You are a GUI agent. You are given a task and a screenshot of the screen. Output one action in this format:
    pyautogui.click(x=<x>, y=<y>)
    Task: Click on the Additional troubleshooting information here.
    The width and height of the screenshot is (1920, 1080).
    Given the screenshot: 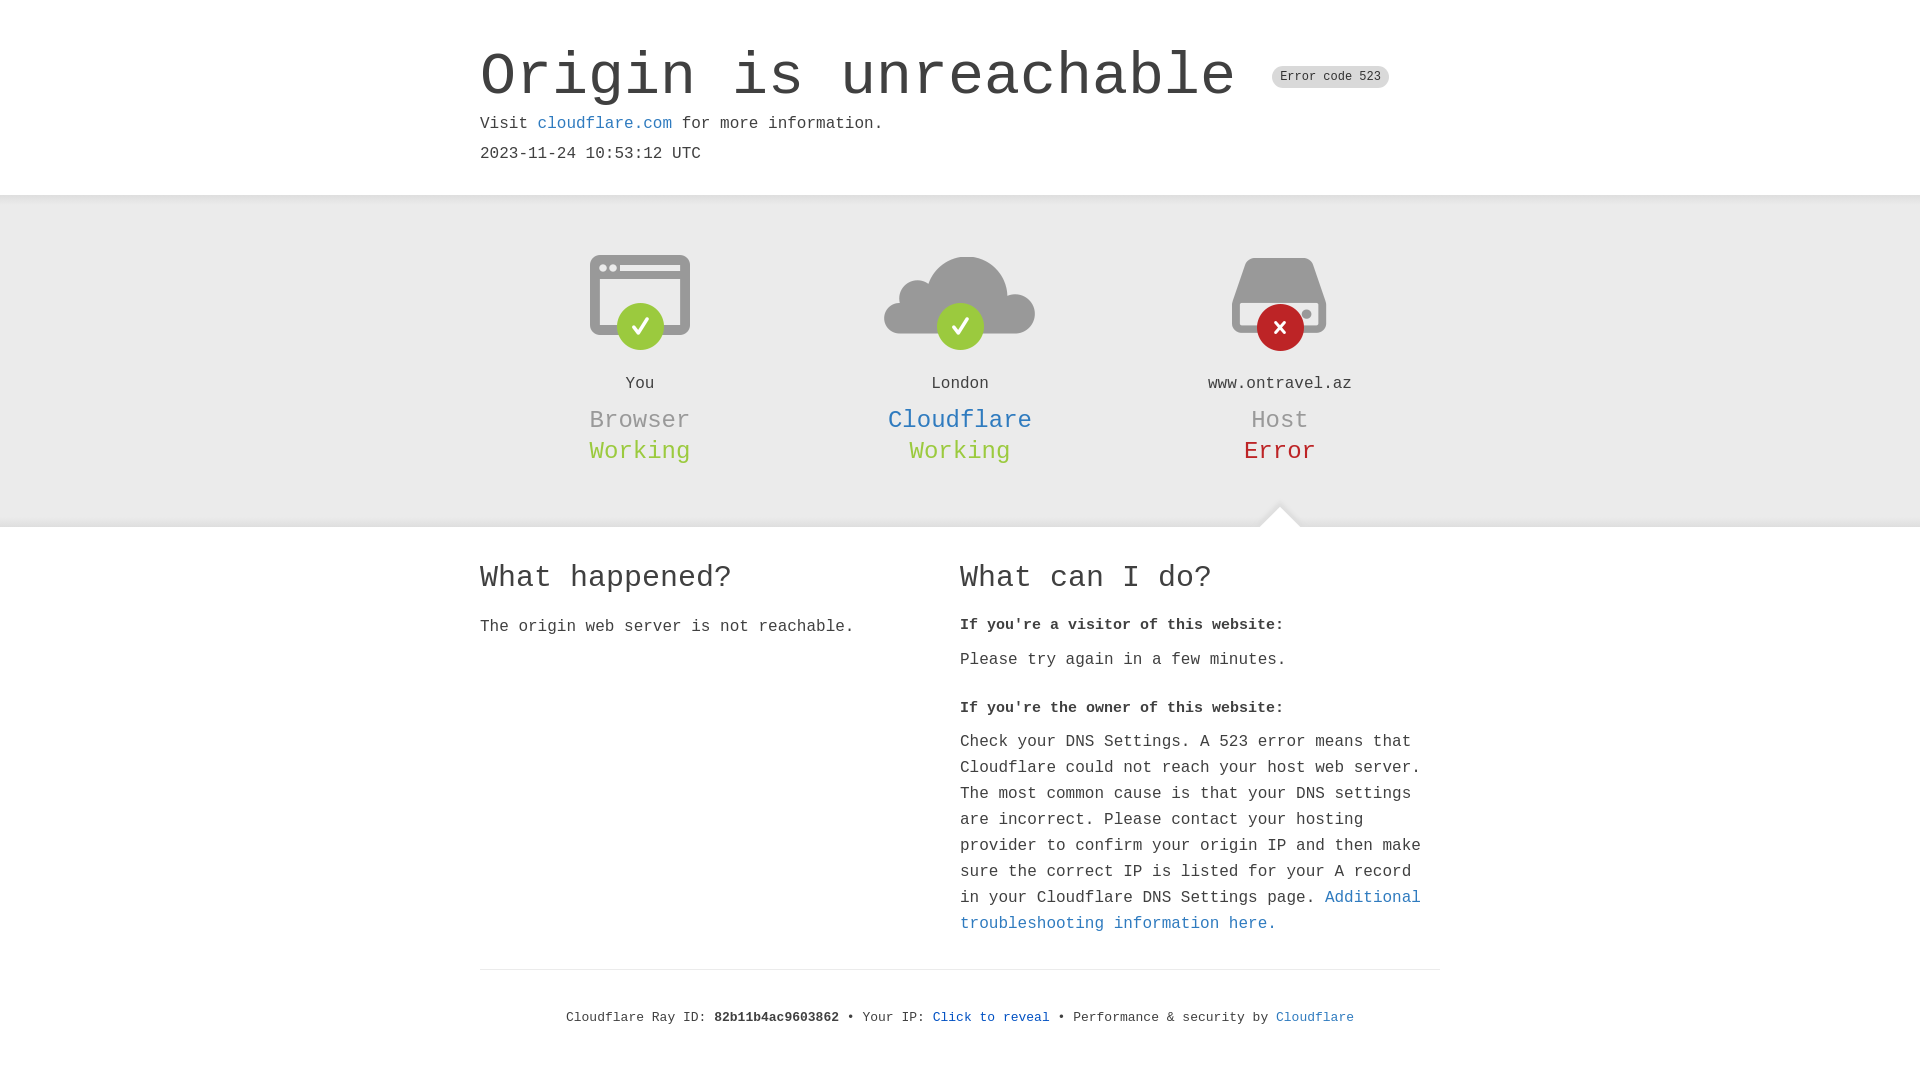 What is the action you would take?
    pyautogui.click(x=1190, y=911)
    